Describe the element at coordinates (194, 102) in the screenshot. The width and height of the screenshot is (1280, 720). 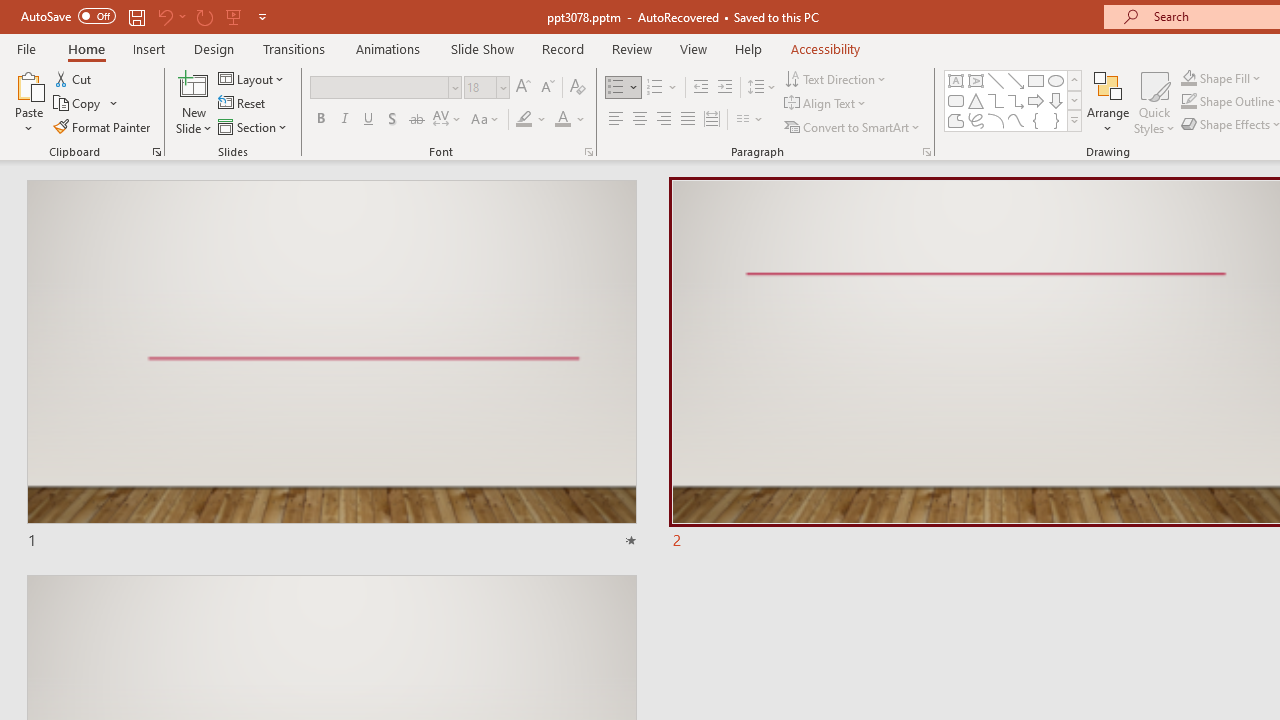
I see `New Slide` at that location.